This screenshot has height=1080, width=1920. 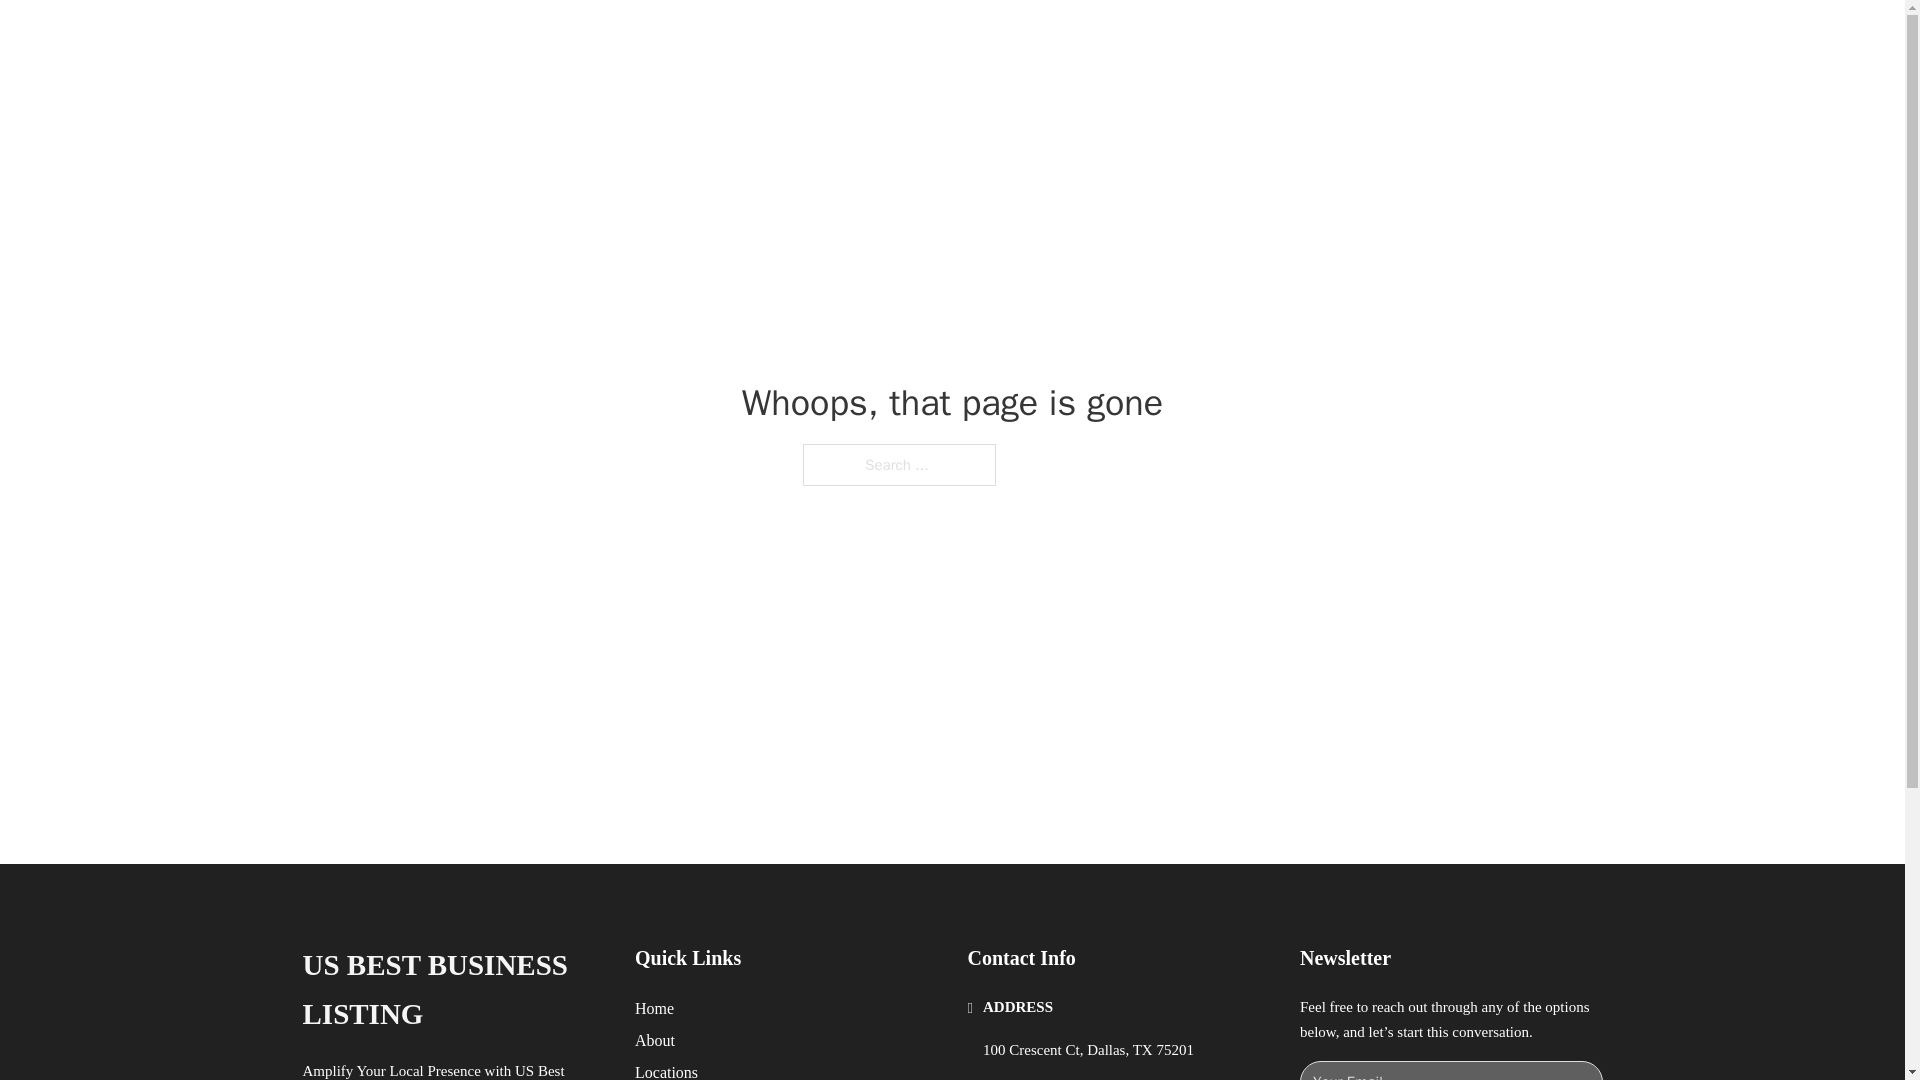 What do you see at coordinates (1306, 38) in the screenshot?
I see `LOCATIONS` at bounding box center [1306, 38].